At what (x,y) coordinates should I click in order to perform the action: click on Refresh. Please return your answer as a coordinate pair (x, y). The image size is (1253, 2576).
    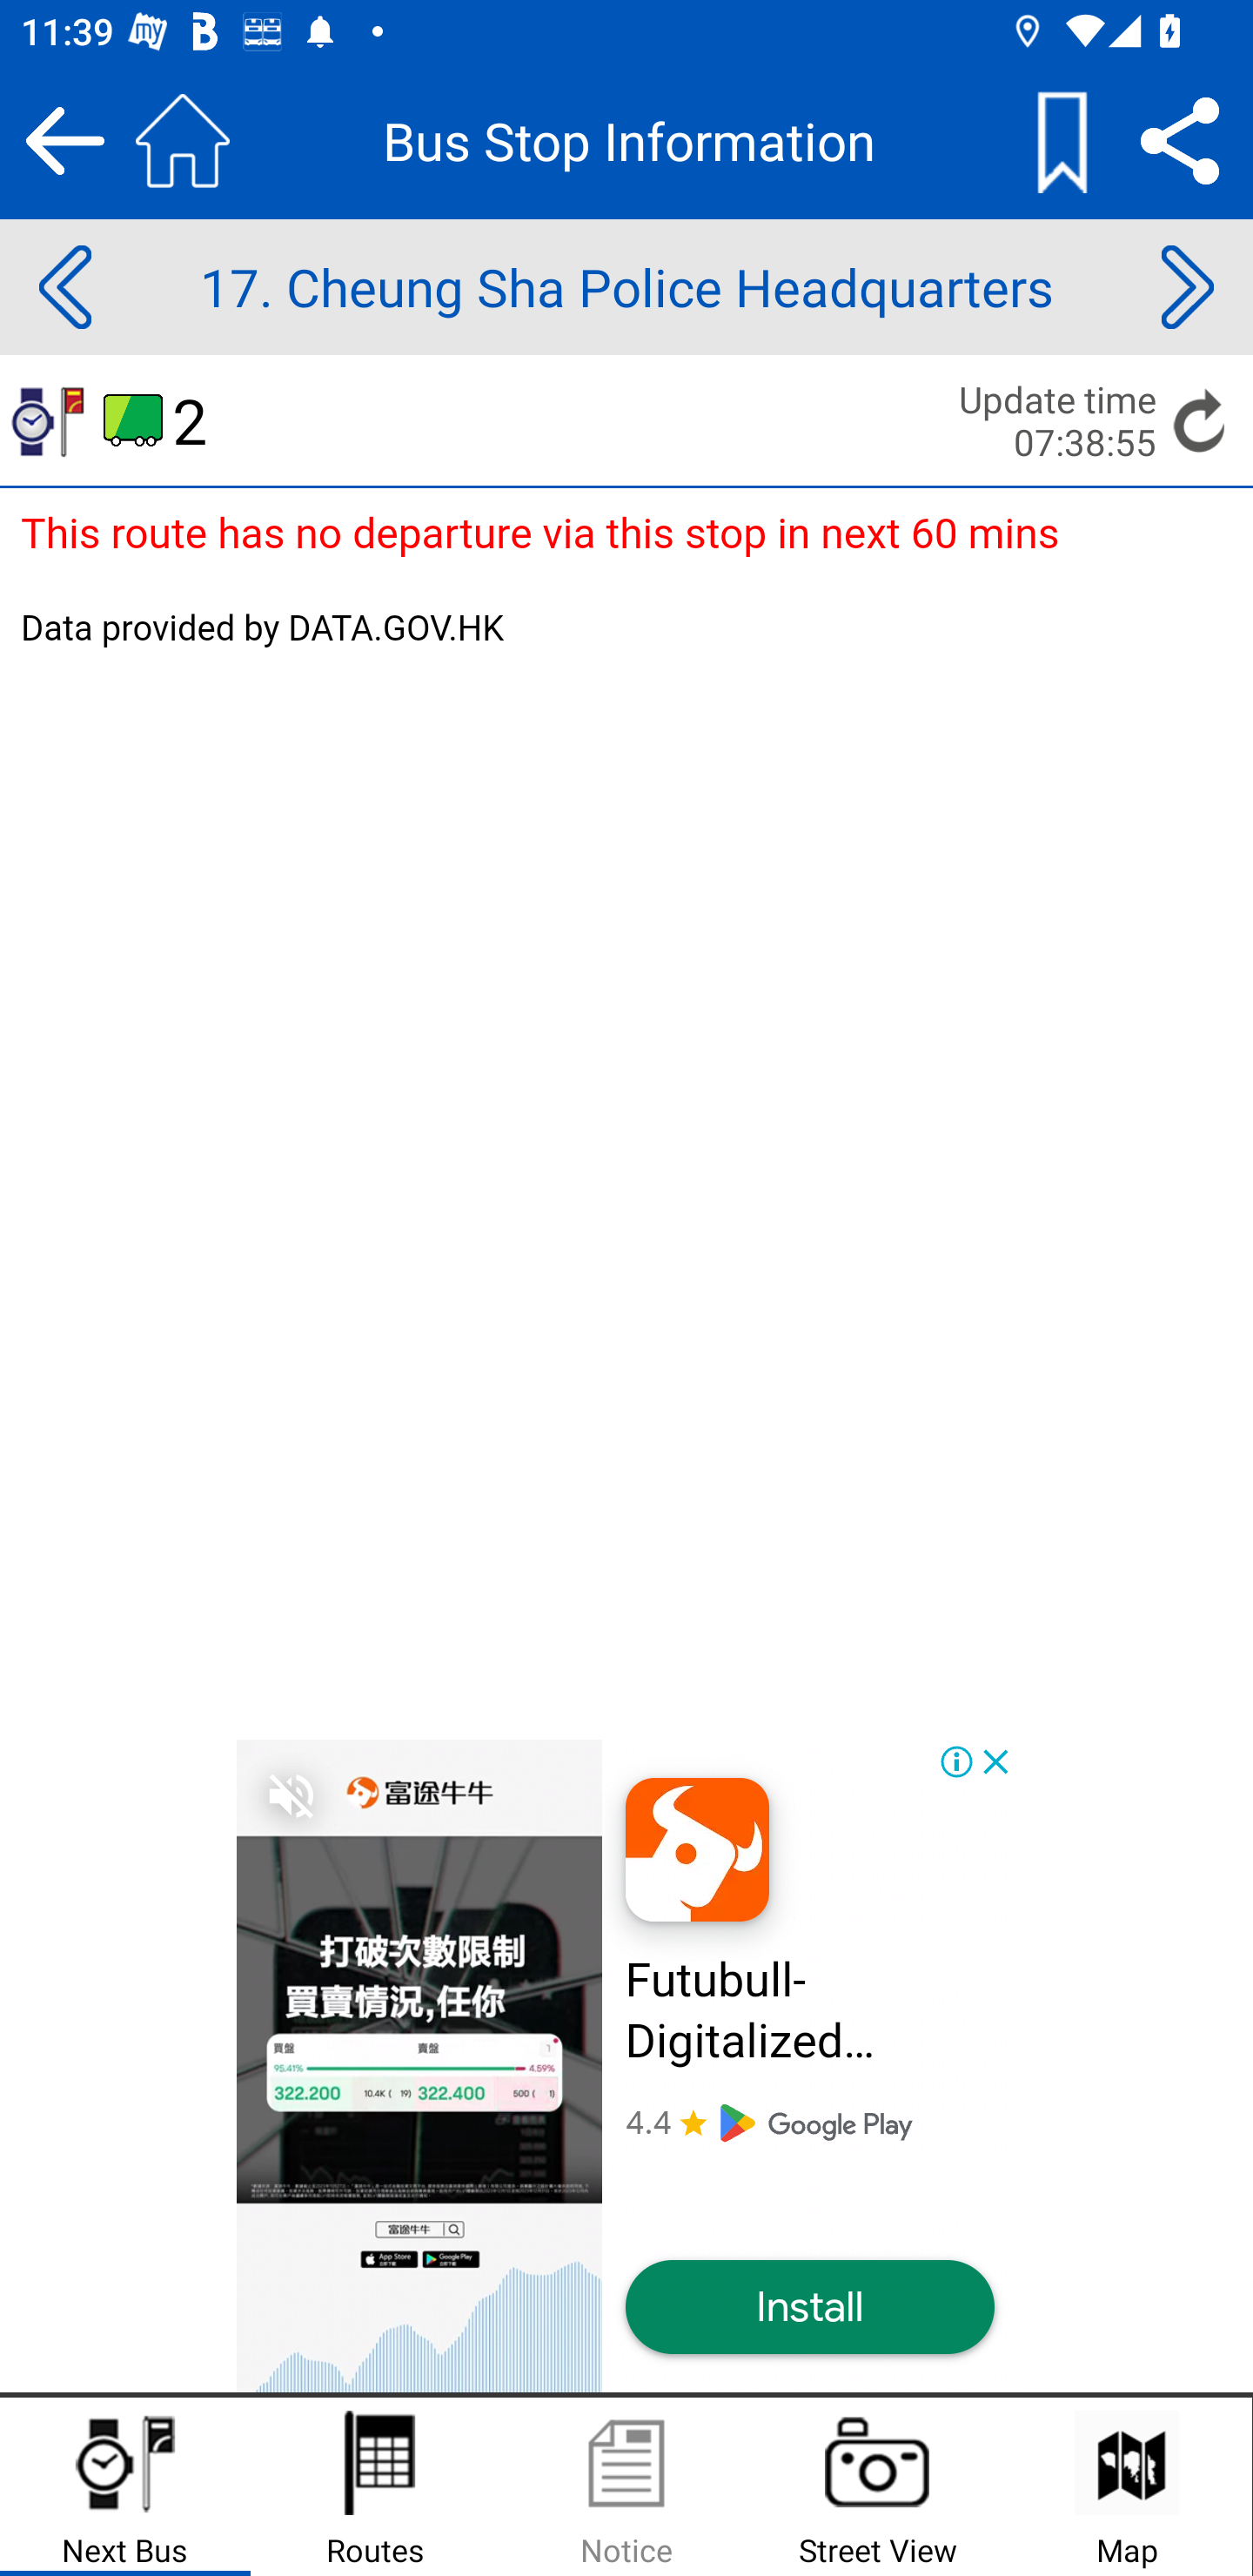
    Looking at the image, I should click on (1201, 419).